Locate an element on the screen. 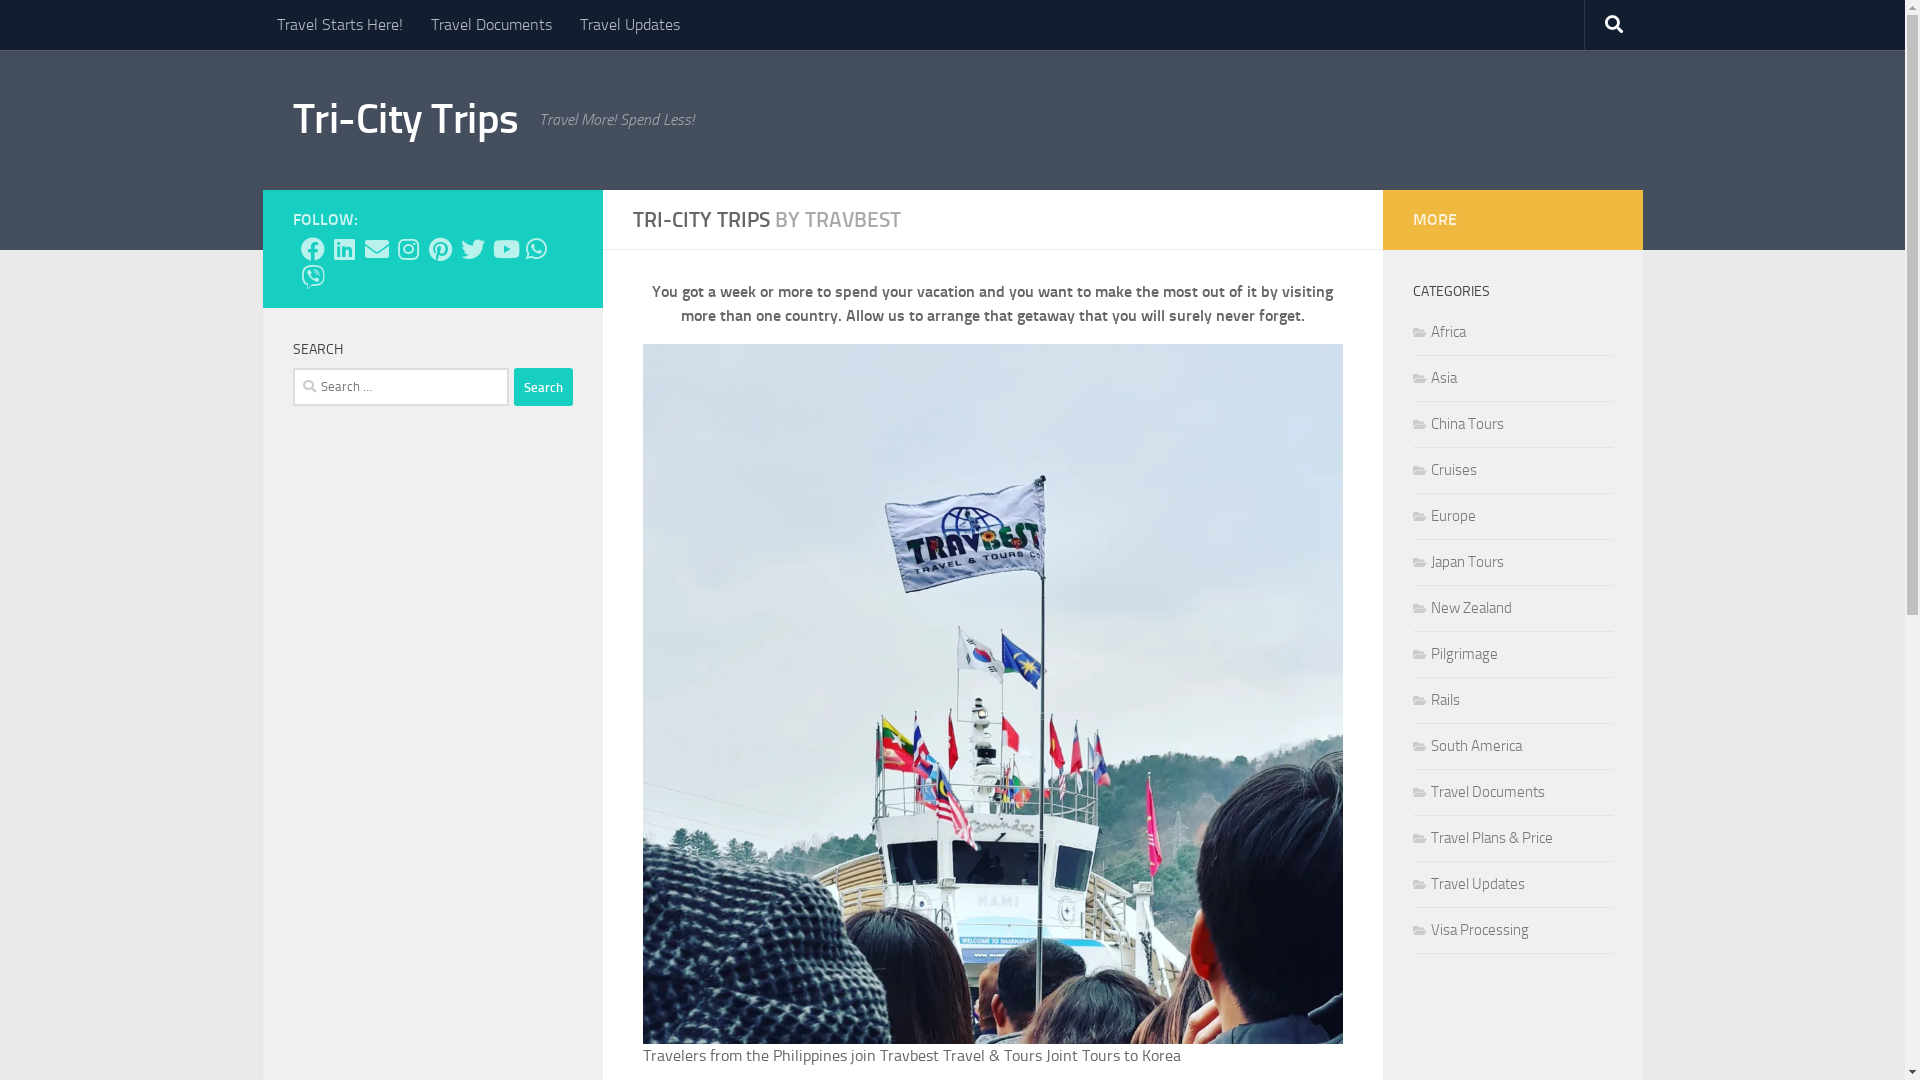  Visa Processing is located at coordinates (1470, 930).